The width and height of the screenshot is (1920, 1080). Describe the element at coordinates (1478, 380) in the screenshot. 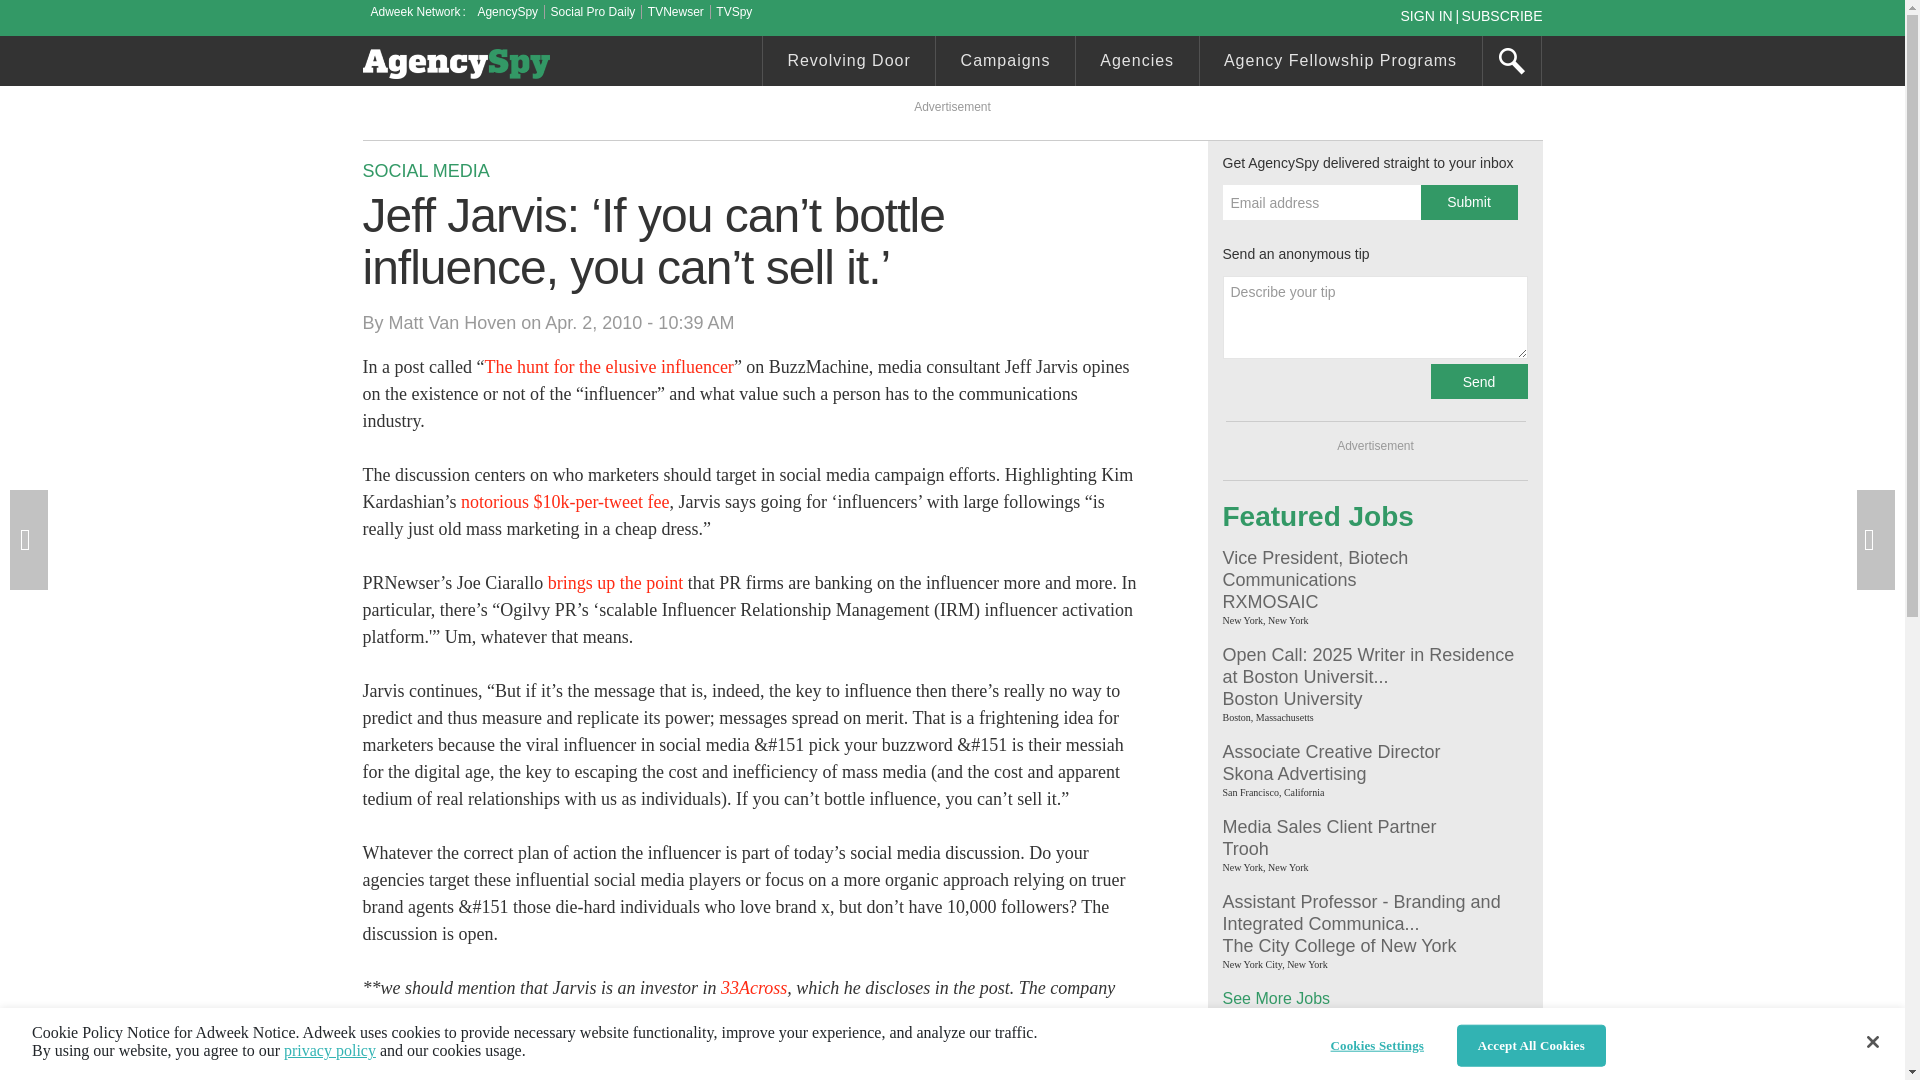

I see `Send` at that location.